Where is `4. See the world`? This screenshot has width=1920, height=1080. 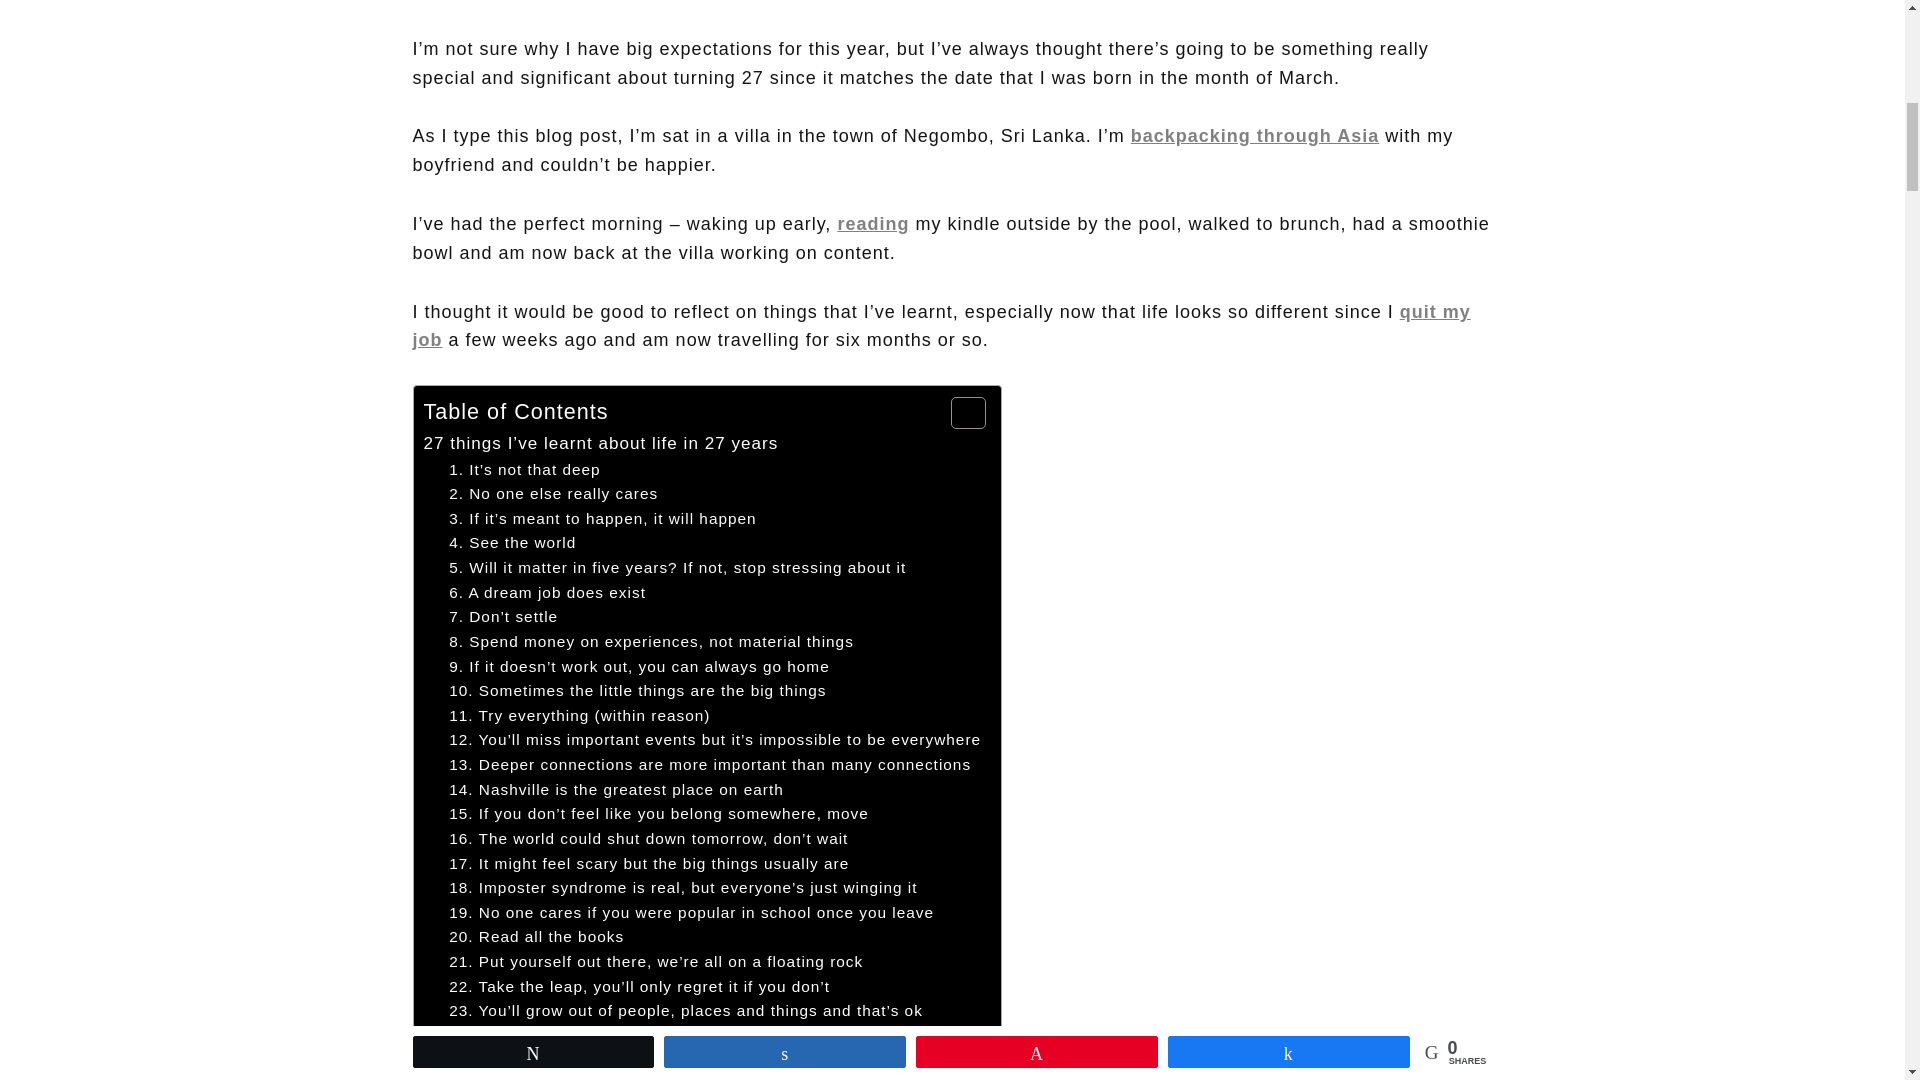 4. See the world is located at coordinates (512, 544).